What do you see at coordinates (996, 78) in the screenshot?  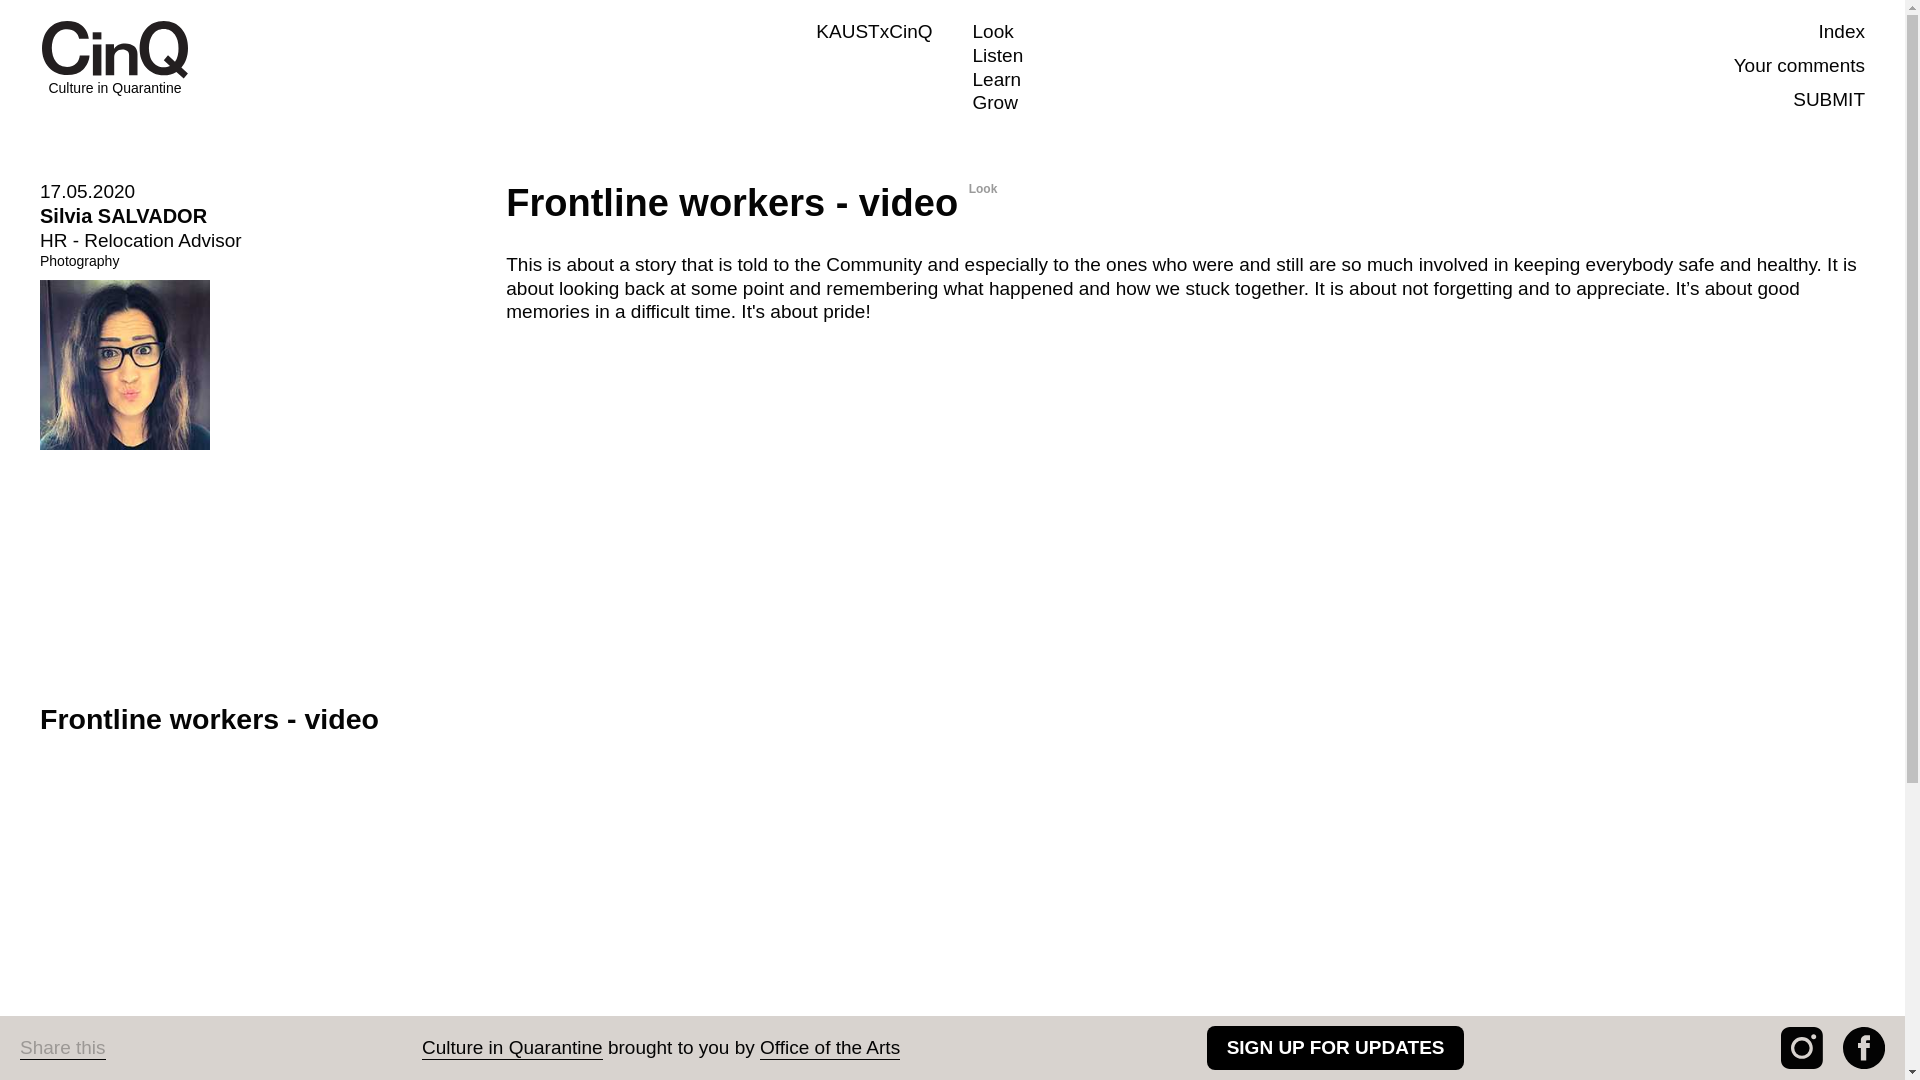 I see `Learn` at bounding box center [996, 78].